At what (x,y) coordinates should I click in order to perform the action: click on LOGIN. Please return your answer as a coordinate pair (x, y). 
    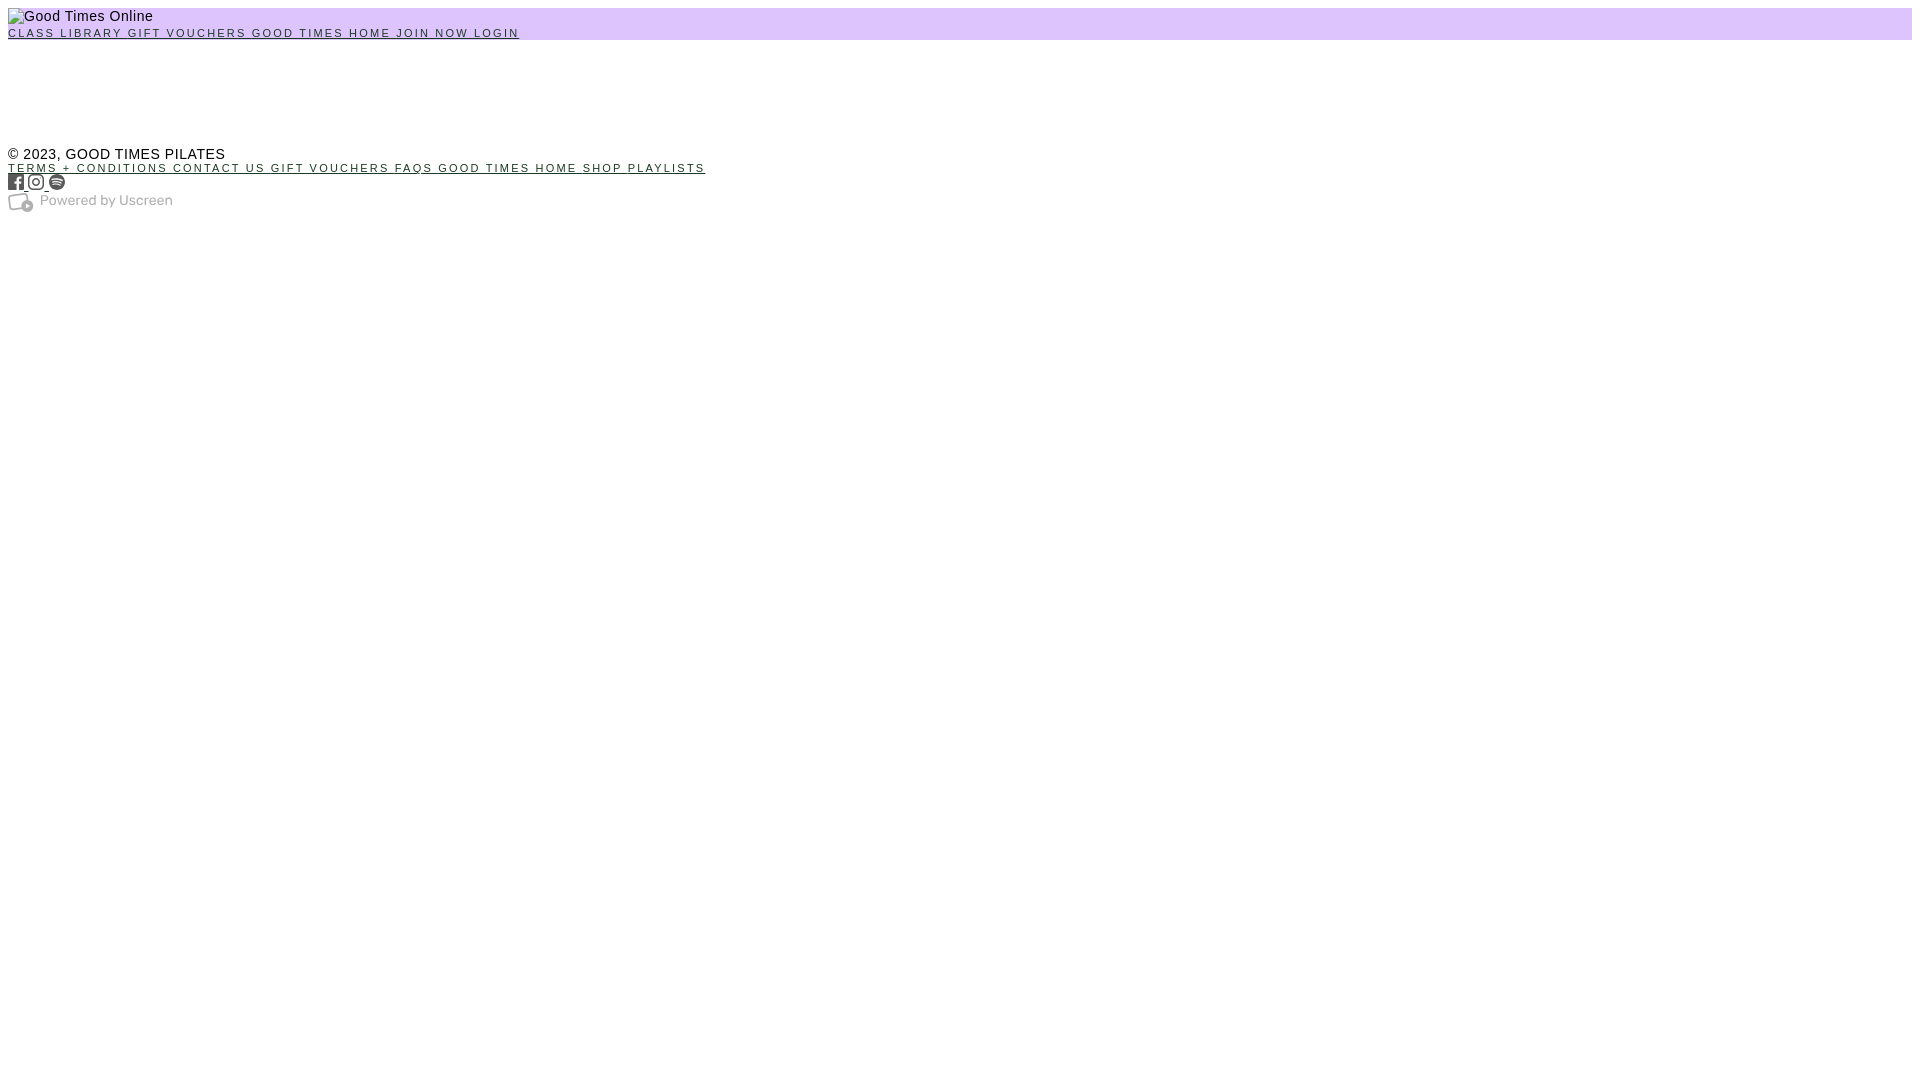
    Looking at the image, I should click on (496, 32).